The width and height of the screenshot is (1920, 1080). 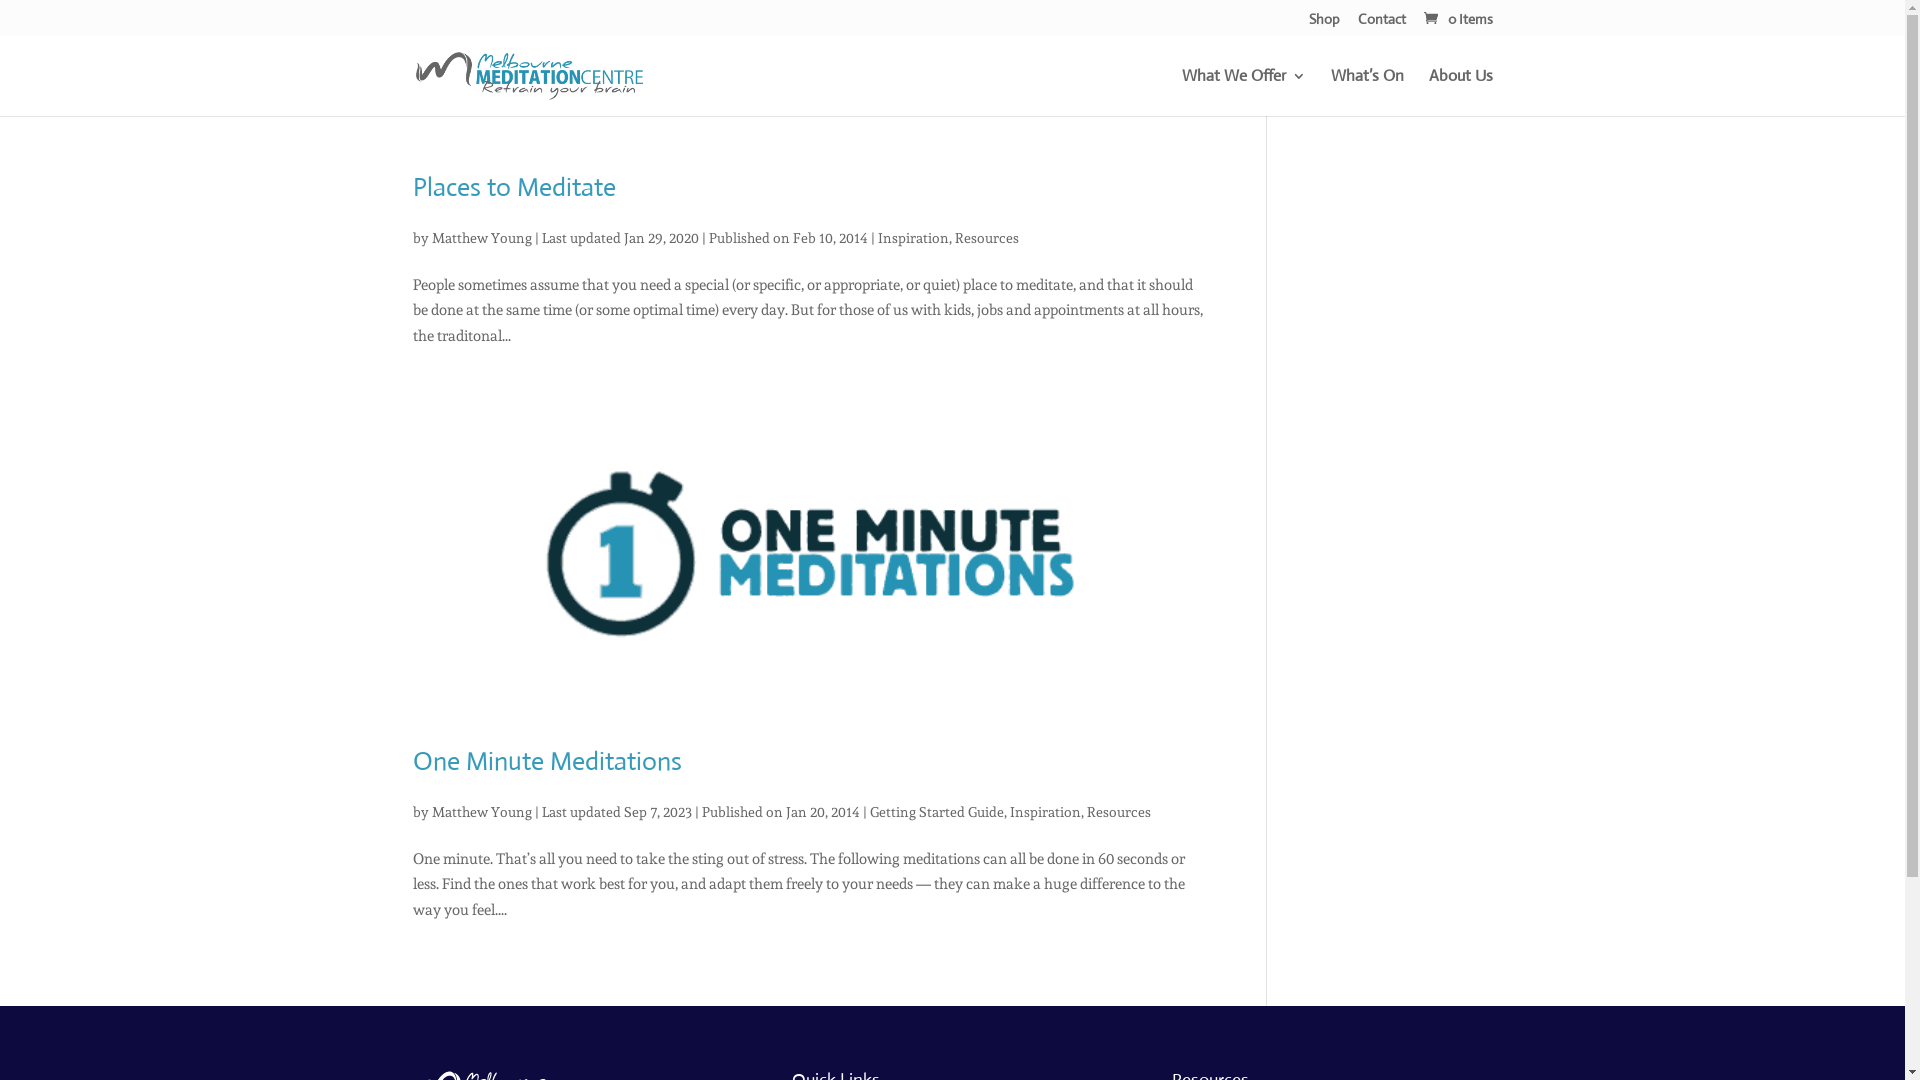 I want to click on One Minute Meditations, so click(x=546, y=761).